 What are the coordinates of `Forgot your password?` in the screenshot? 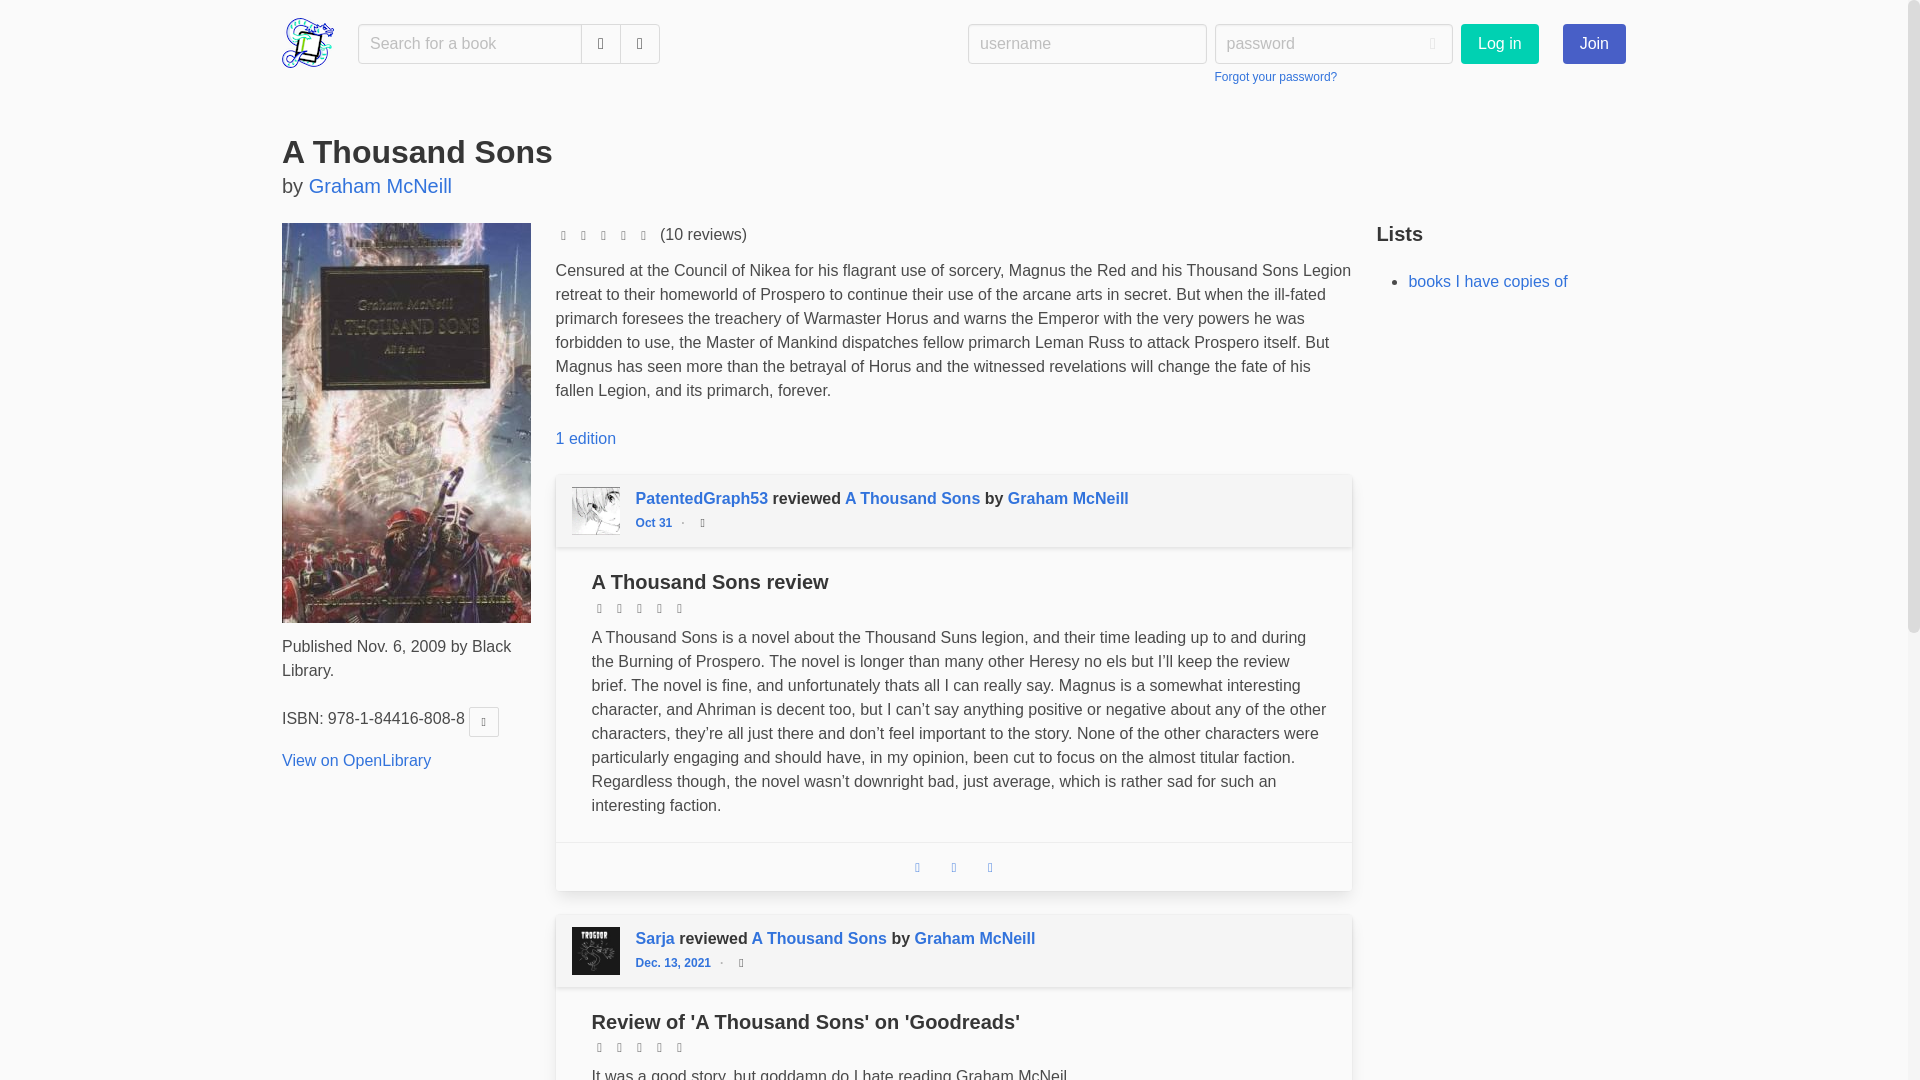 It's located at (1276, 77).